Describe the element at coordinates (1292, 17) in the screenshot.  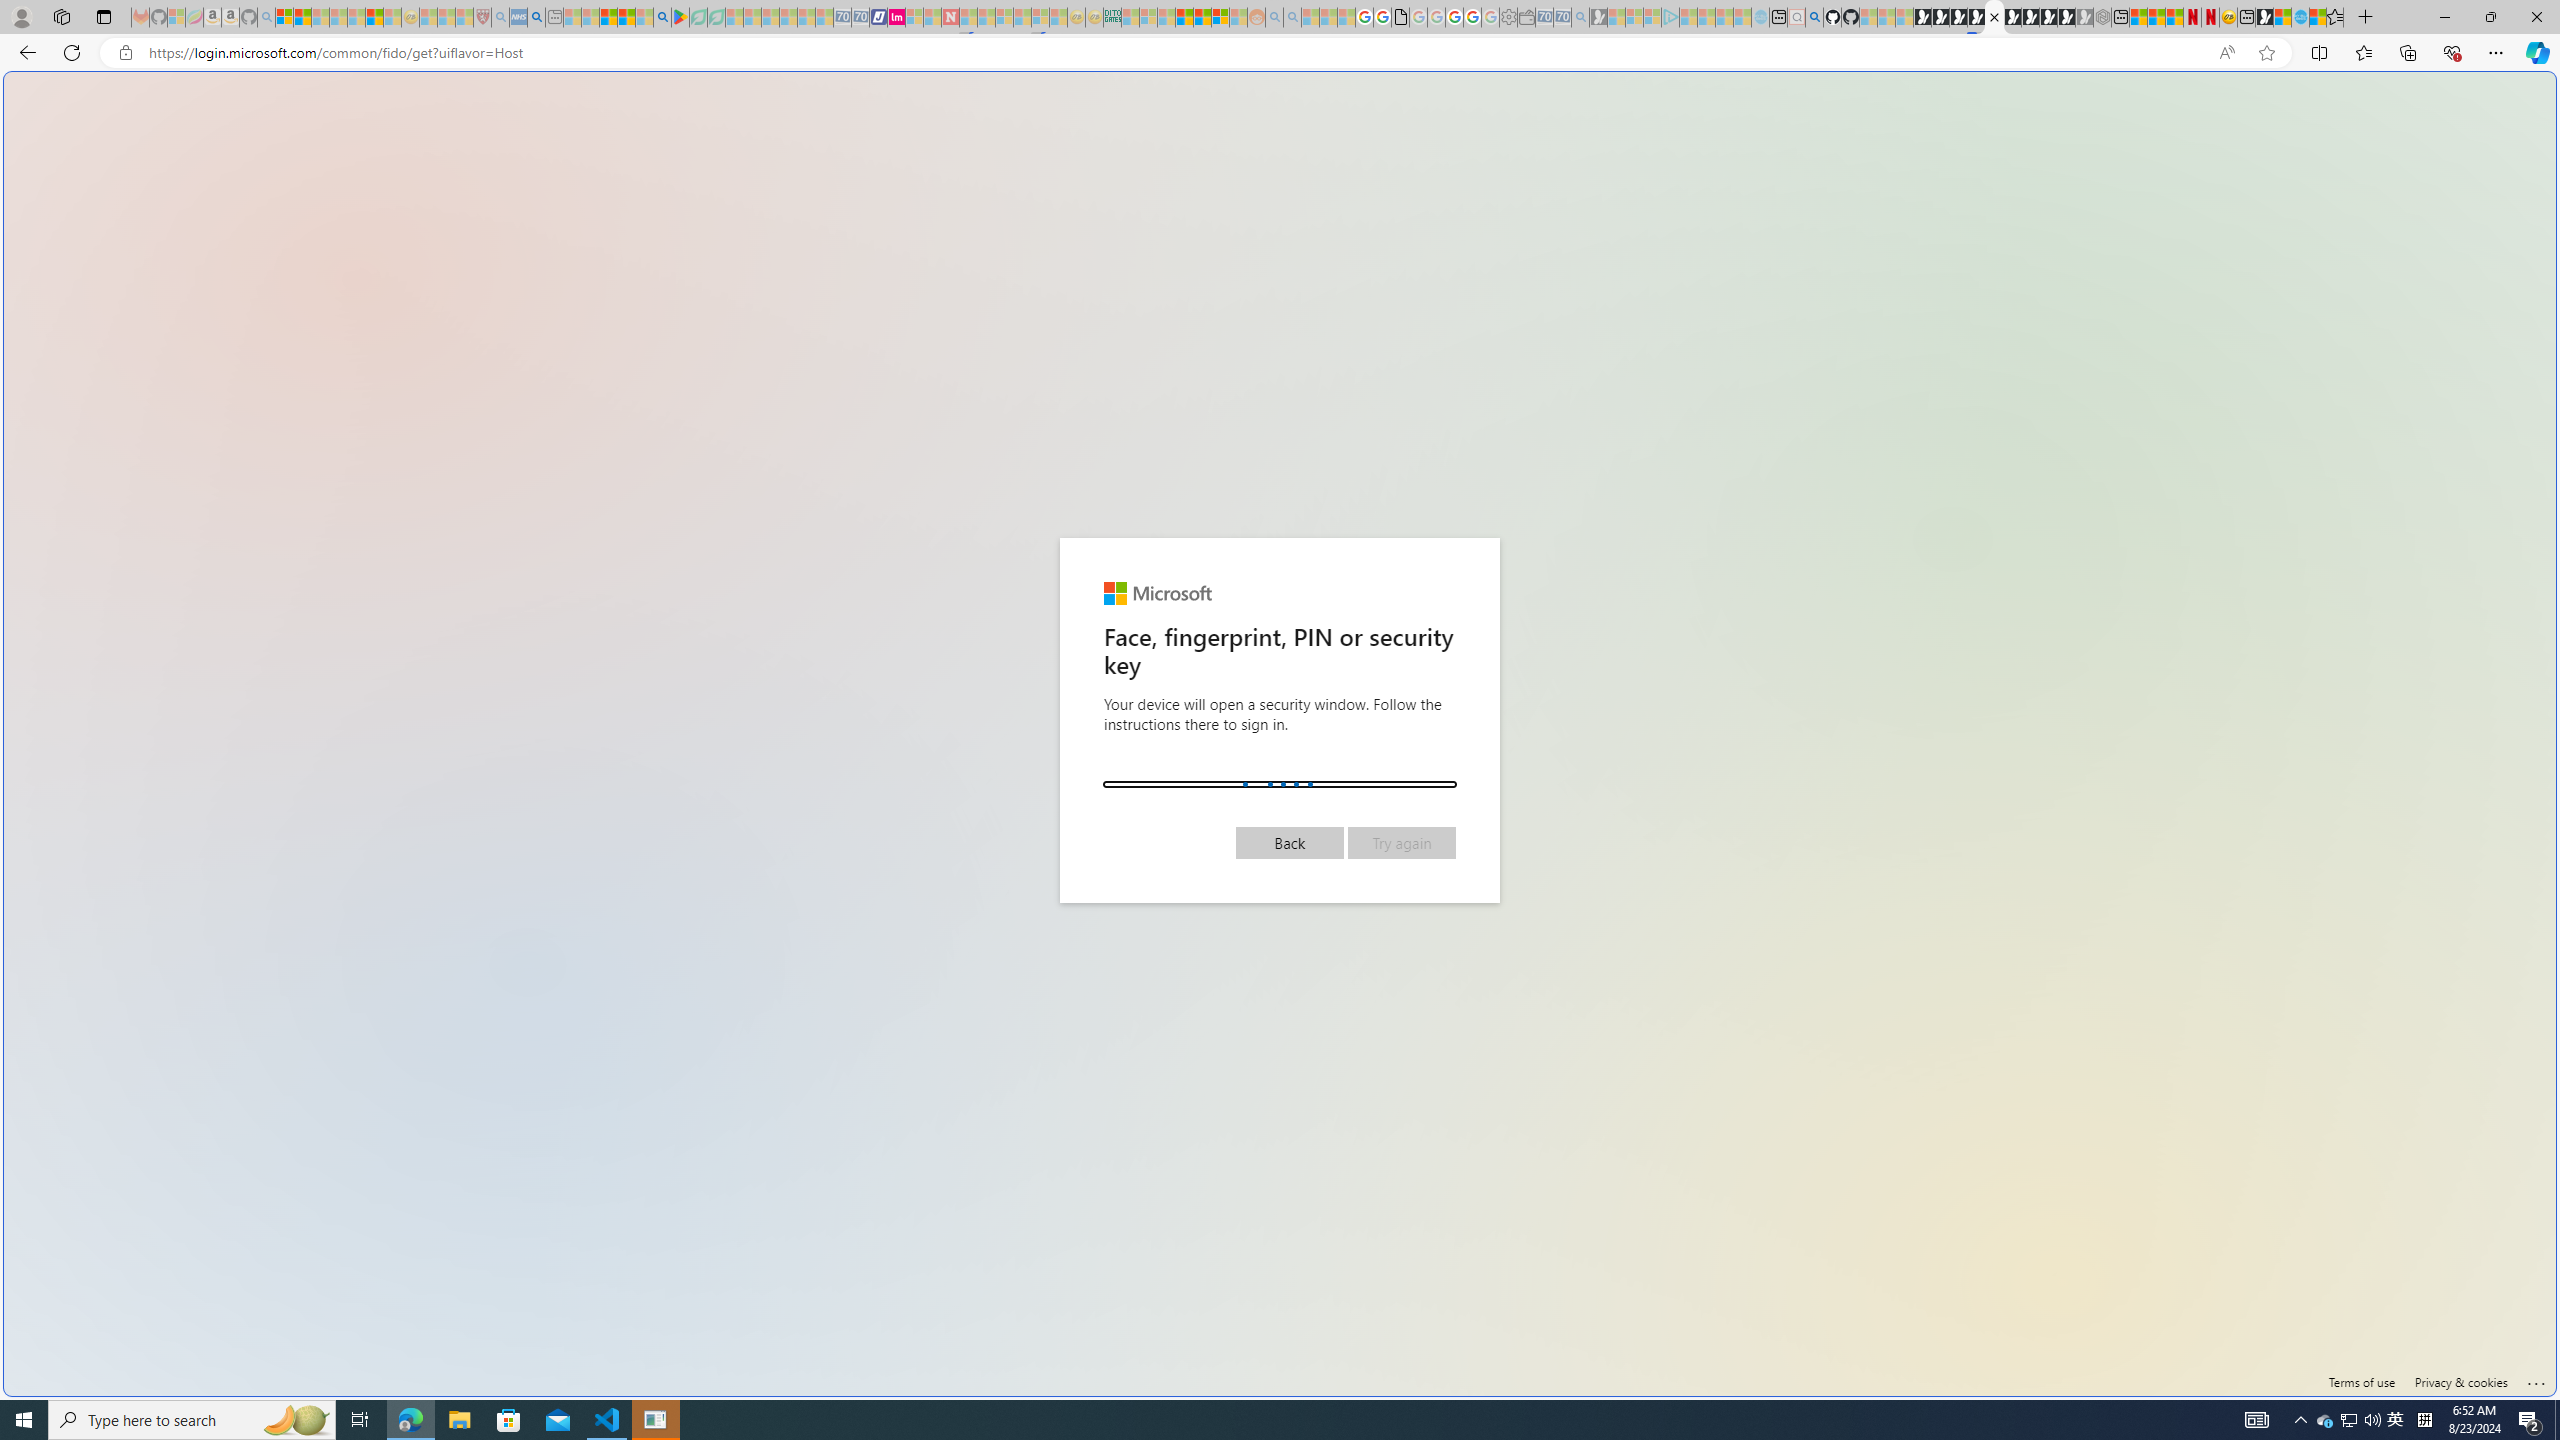
I see `Utah sues federal government - Search - Sleeping` at that location.